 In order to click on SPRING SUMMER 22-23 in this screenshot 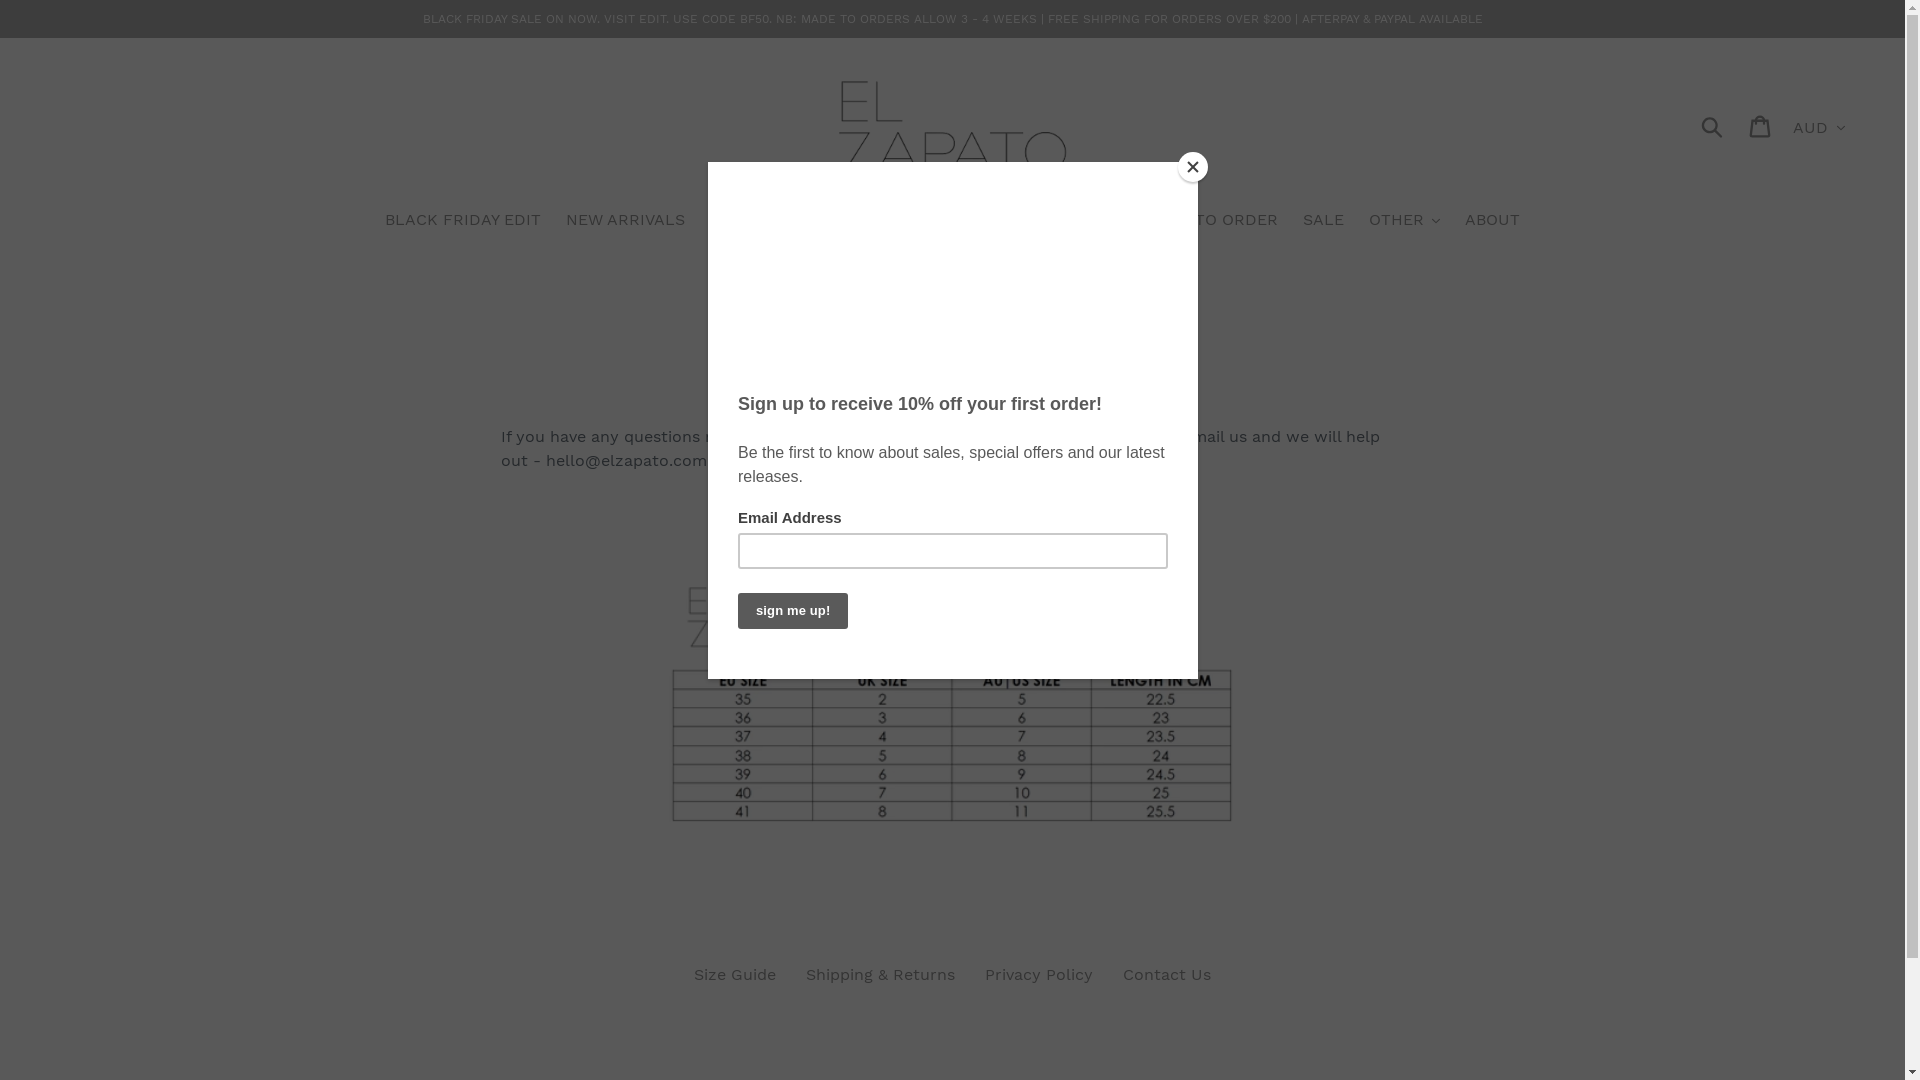, I will do `click(802, 222)`.